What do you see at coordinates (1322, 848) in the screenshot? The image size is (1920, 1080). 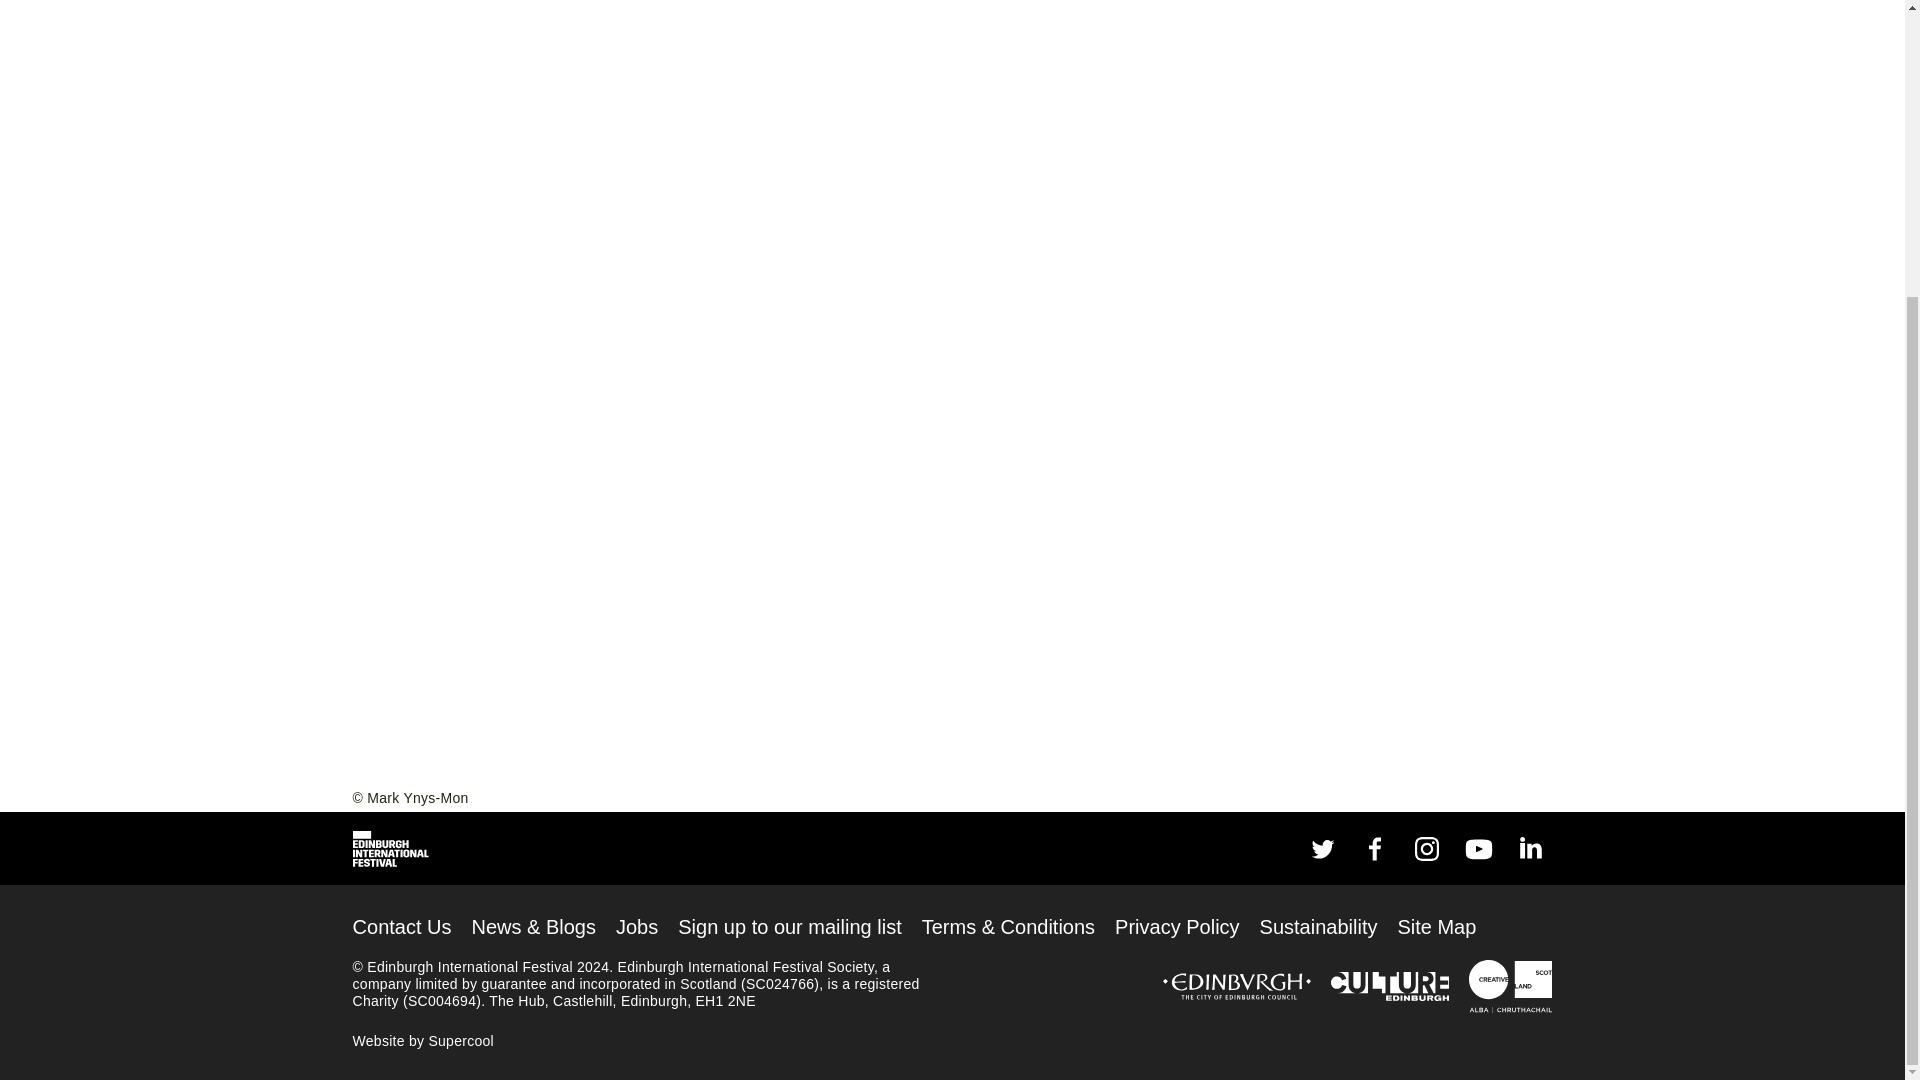 I see `Twitter` at bounding box center [1322, 848].